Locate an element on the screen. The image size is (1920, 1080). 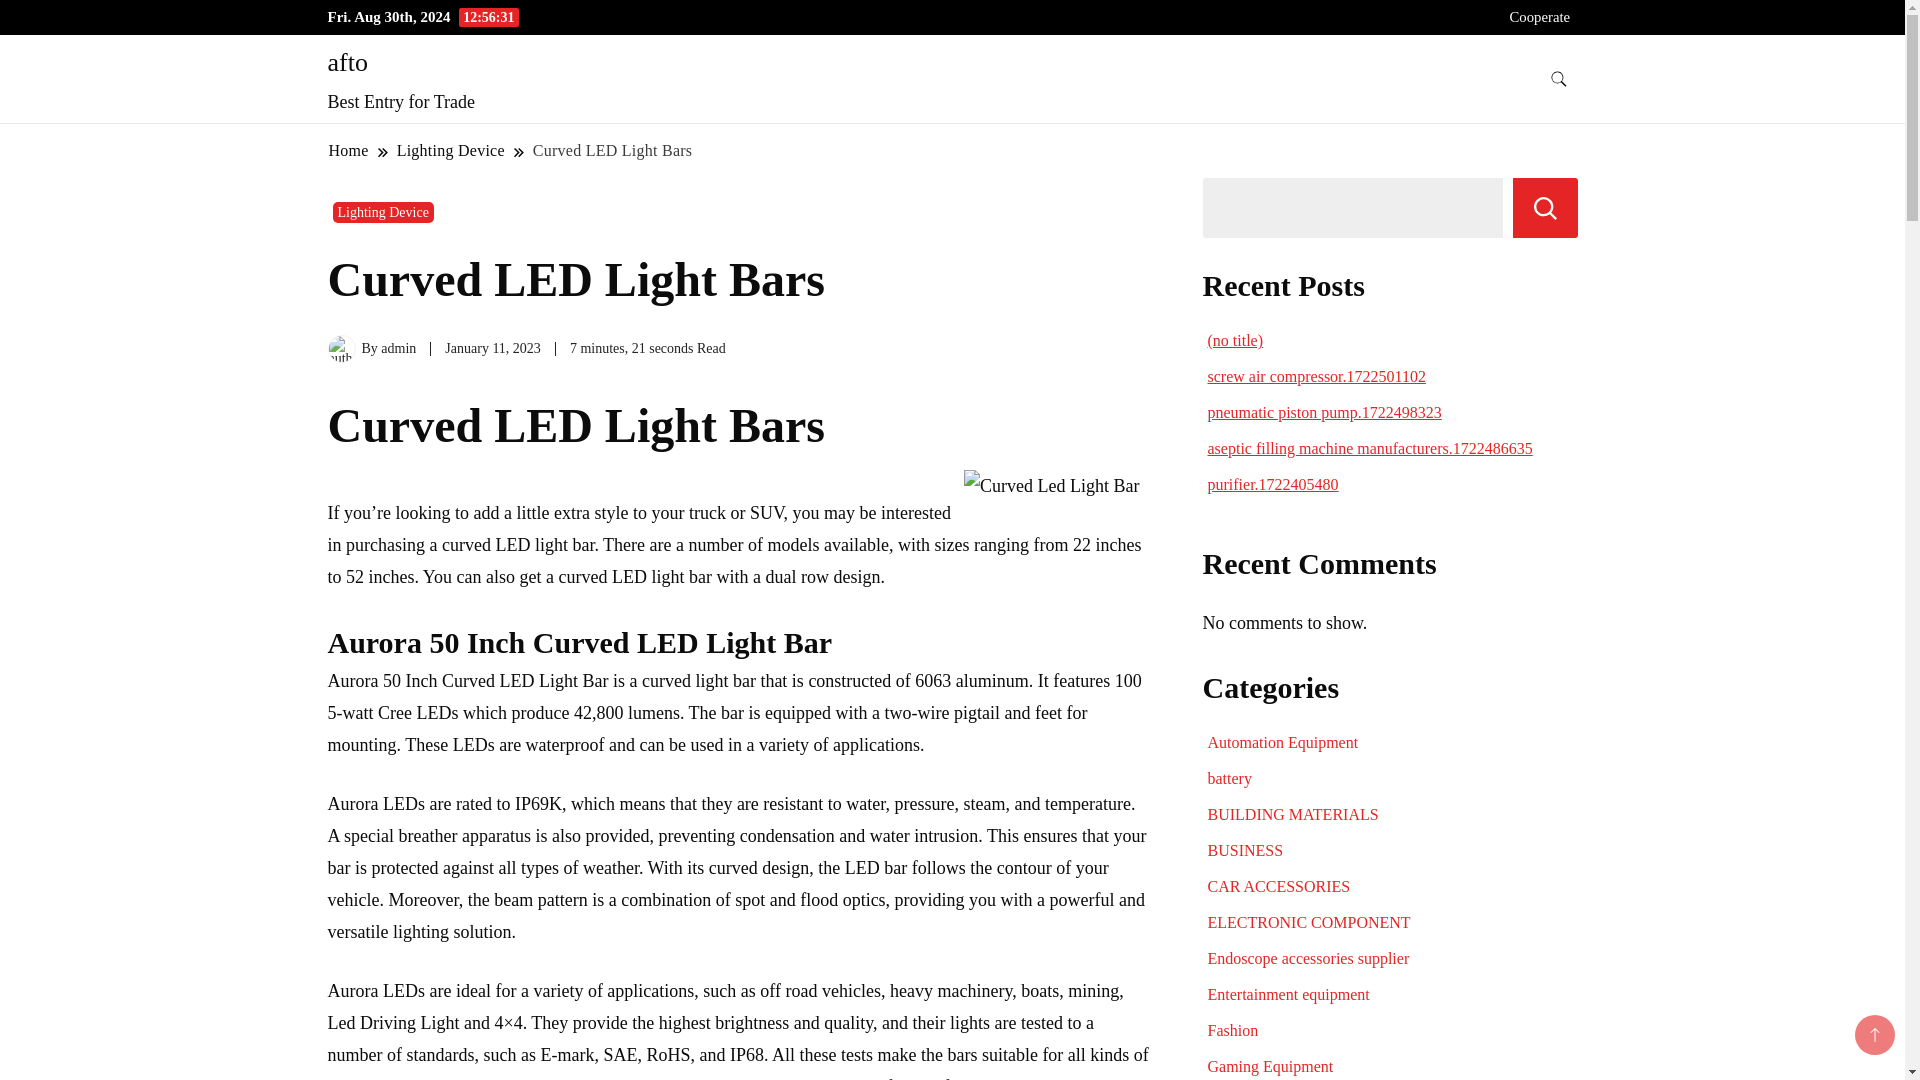
Home is located at coordinates (349, 150).